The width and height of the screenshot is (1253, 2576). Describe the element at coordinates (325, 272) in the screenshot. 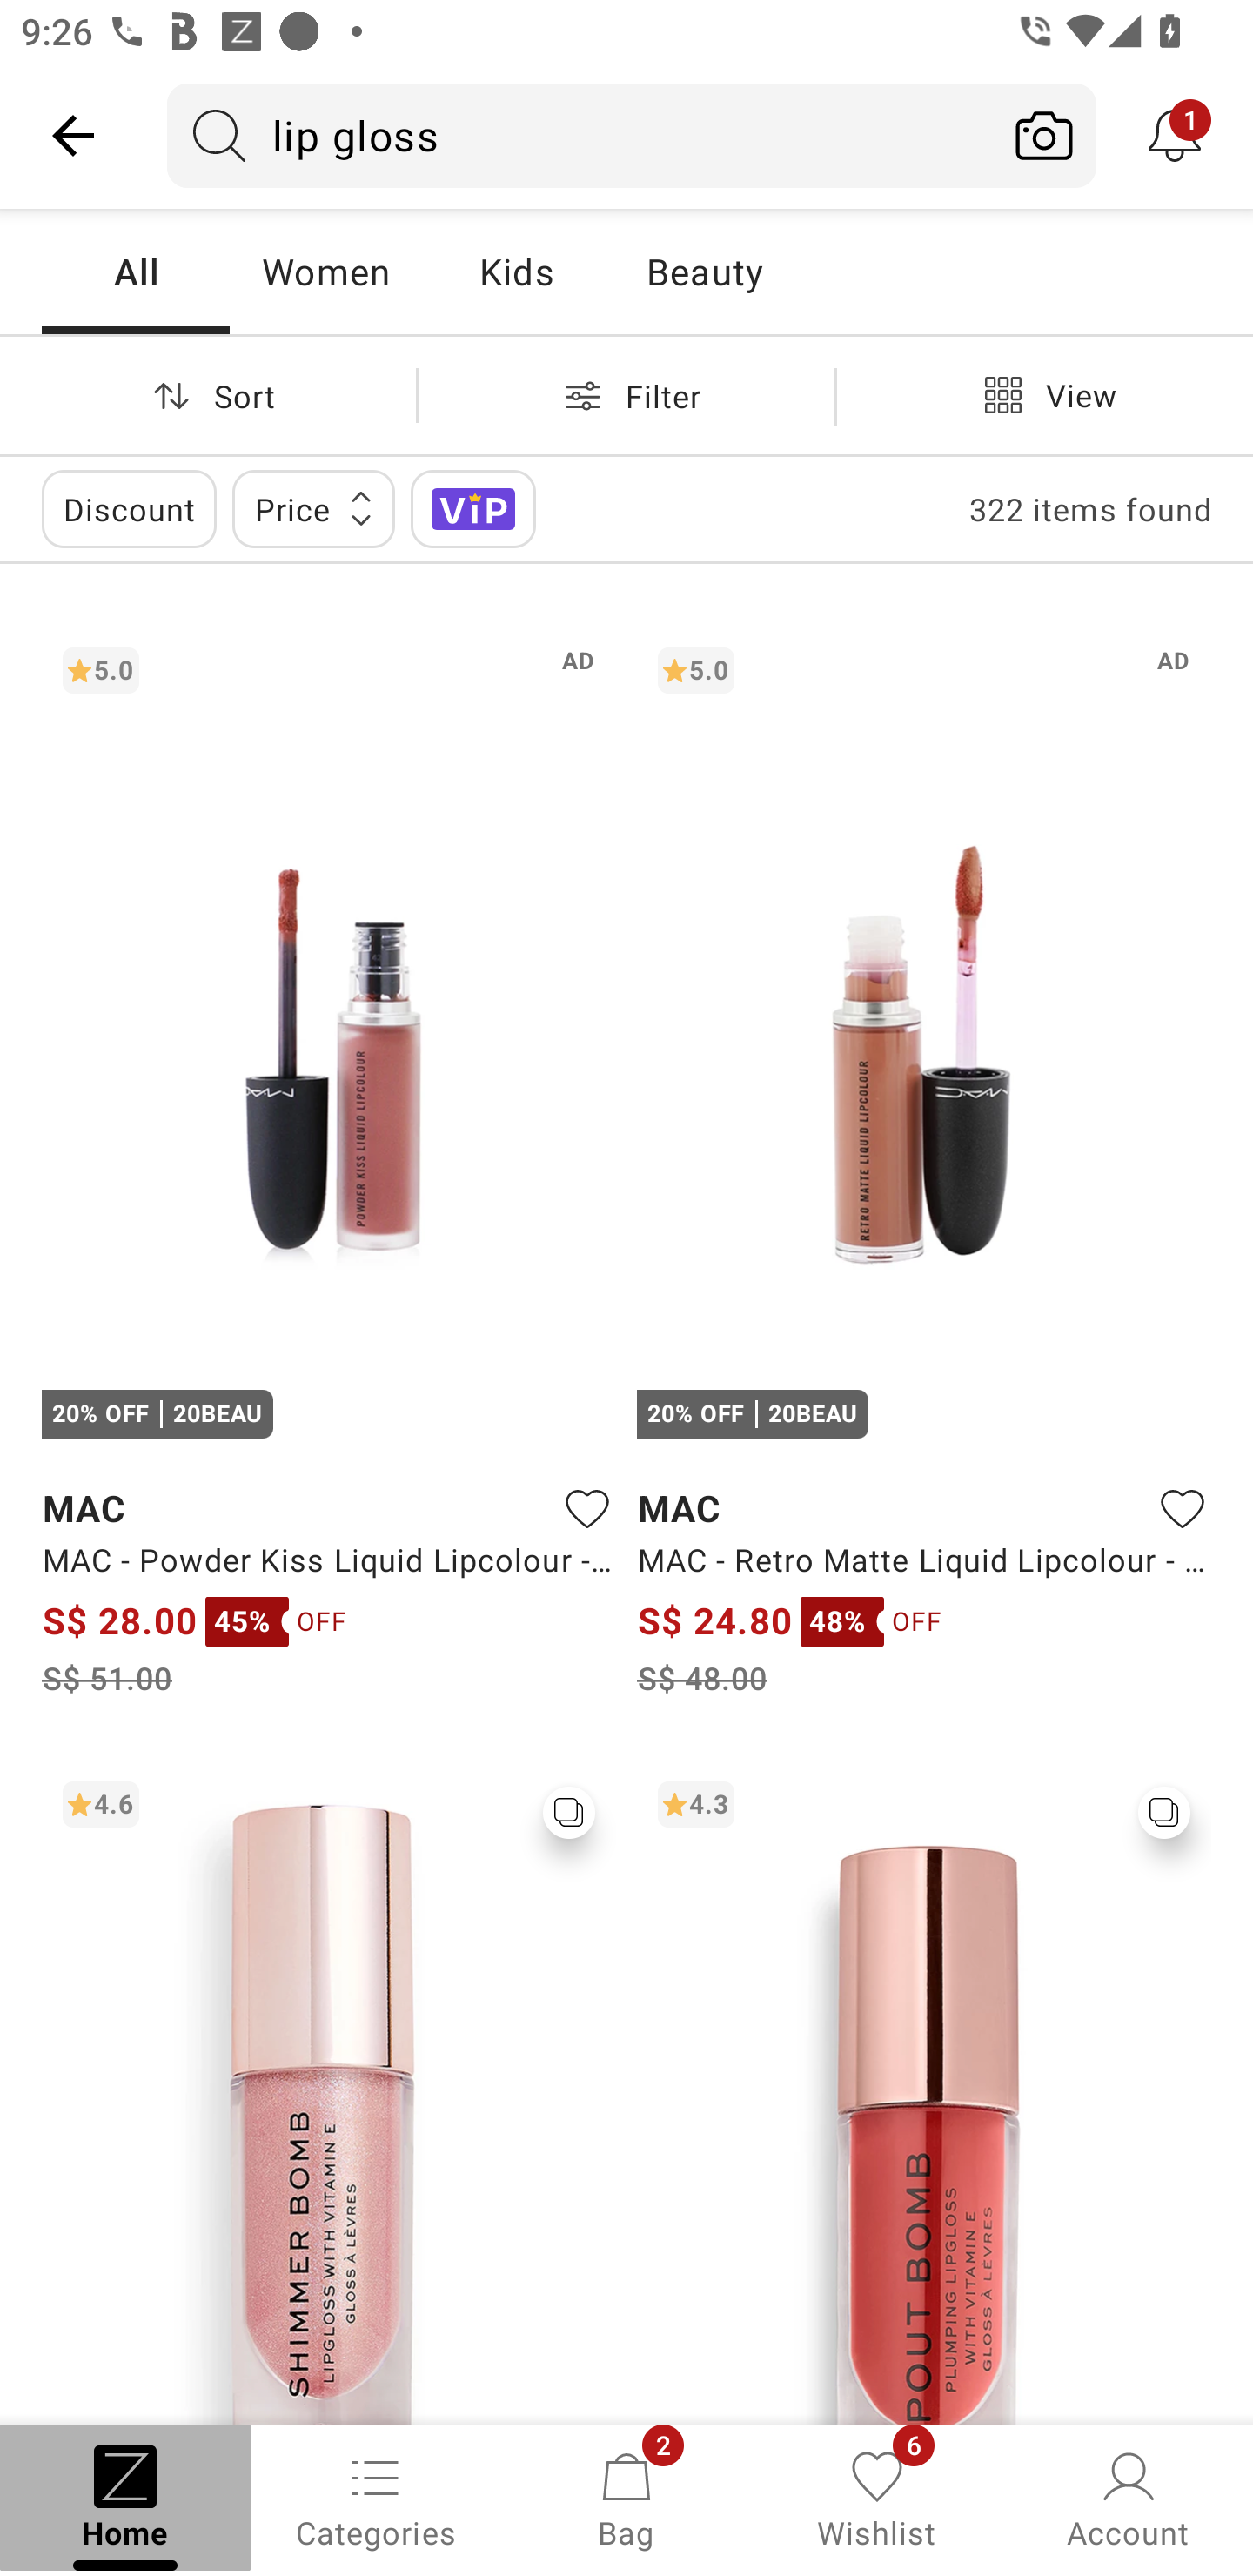

I see `Women` at that location.